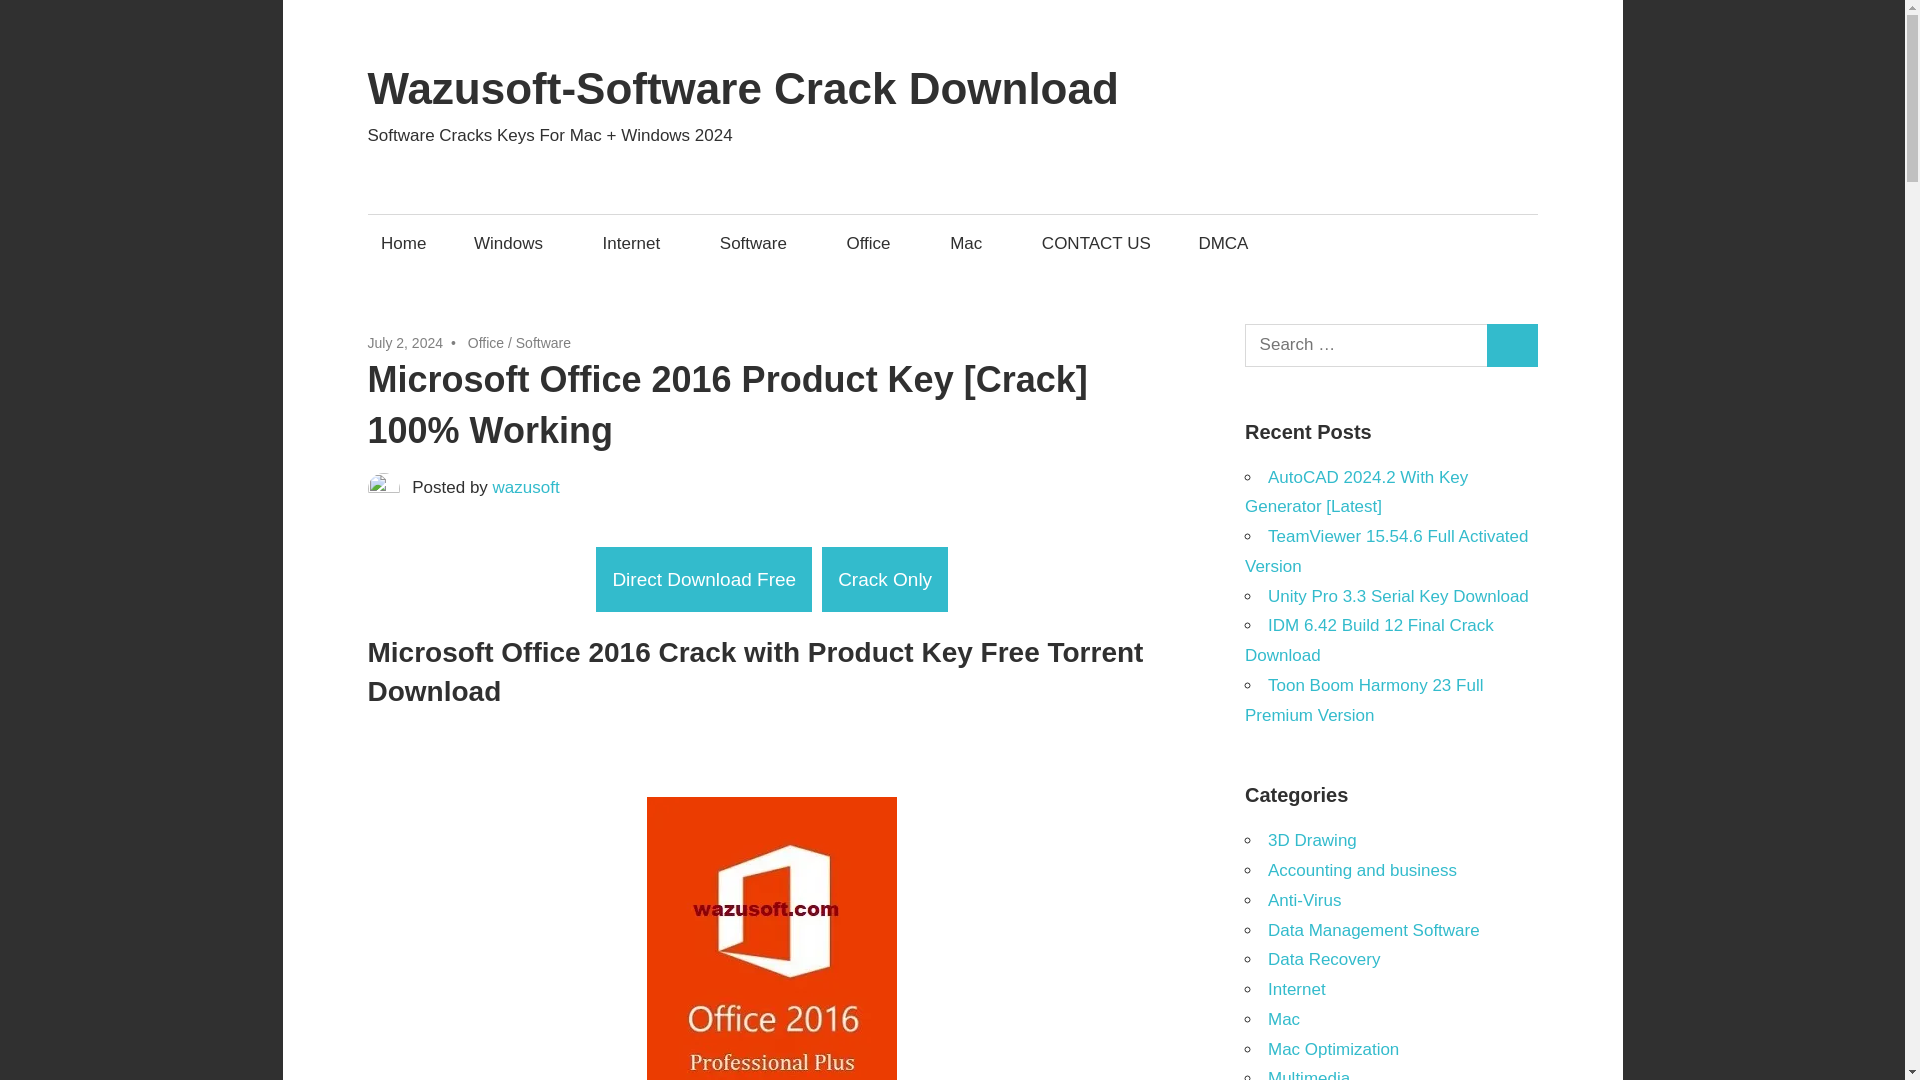  What do you see at coordinates (526, 487) in the screenshot?
I see `View all posts by wazusoft` at bounding box center [526, 487].